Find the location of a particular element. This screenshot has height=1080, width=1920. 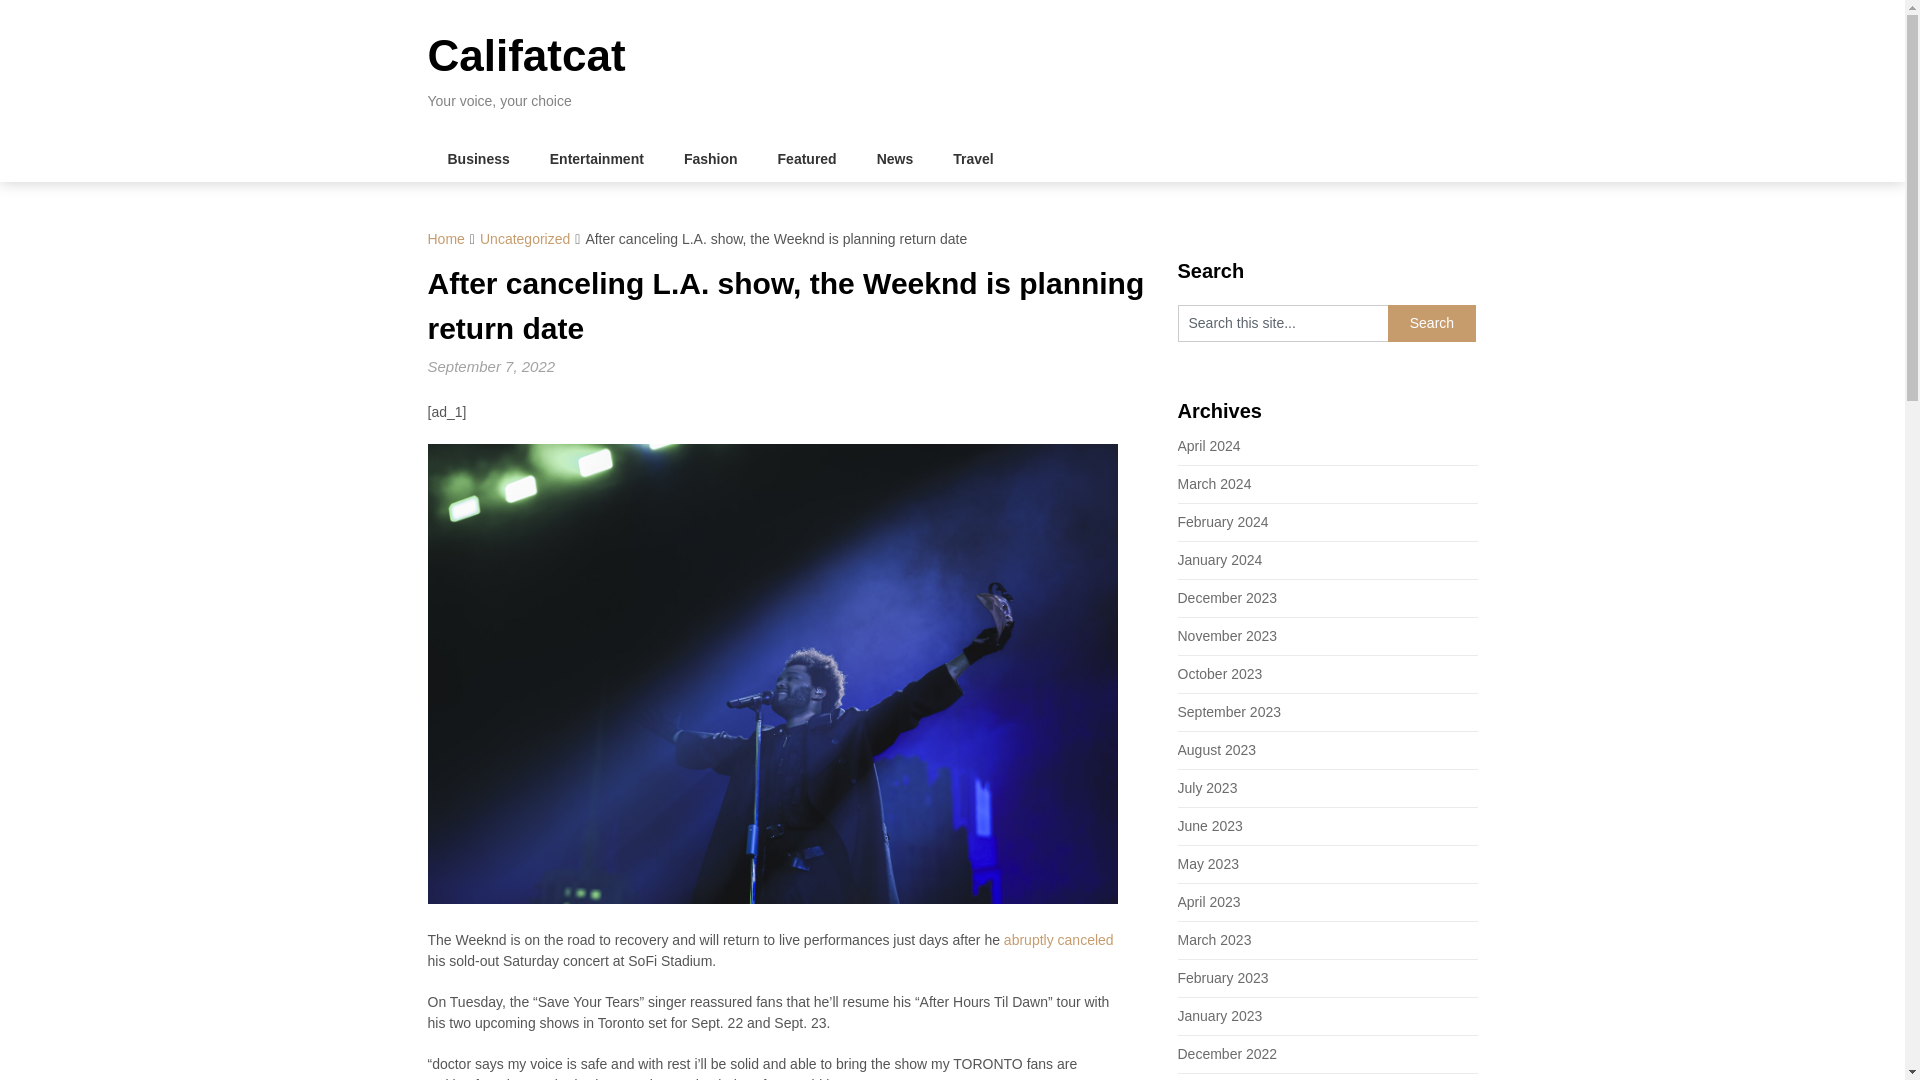

Travel is located at coordinates (973, 160).